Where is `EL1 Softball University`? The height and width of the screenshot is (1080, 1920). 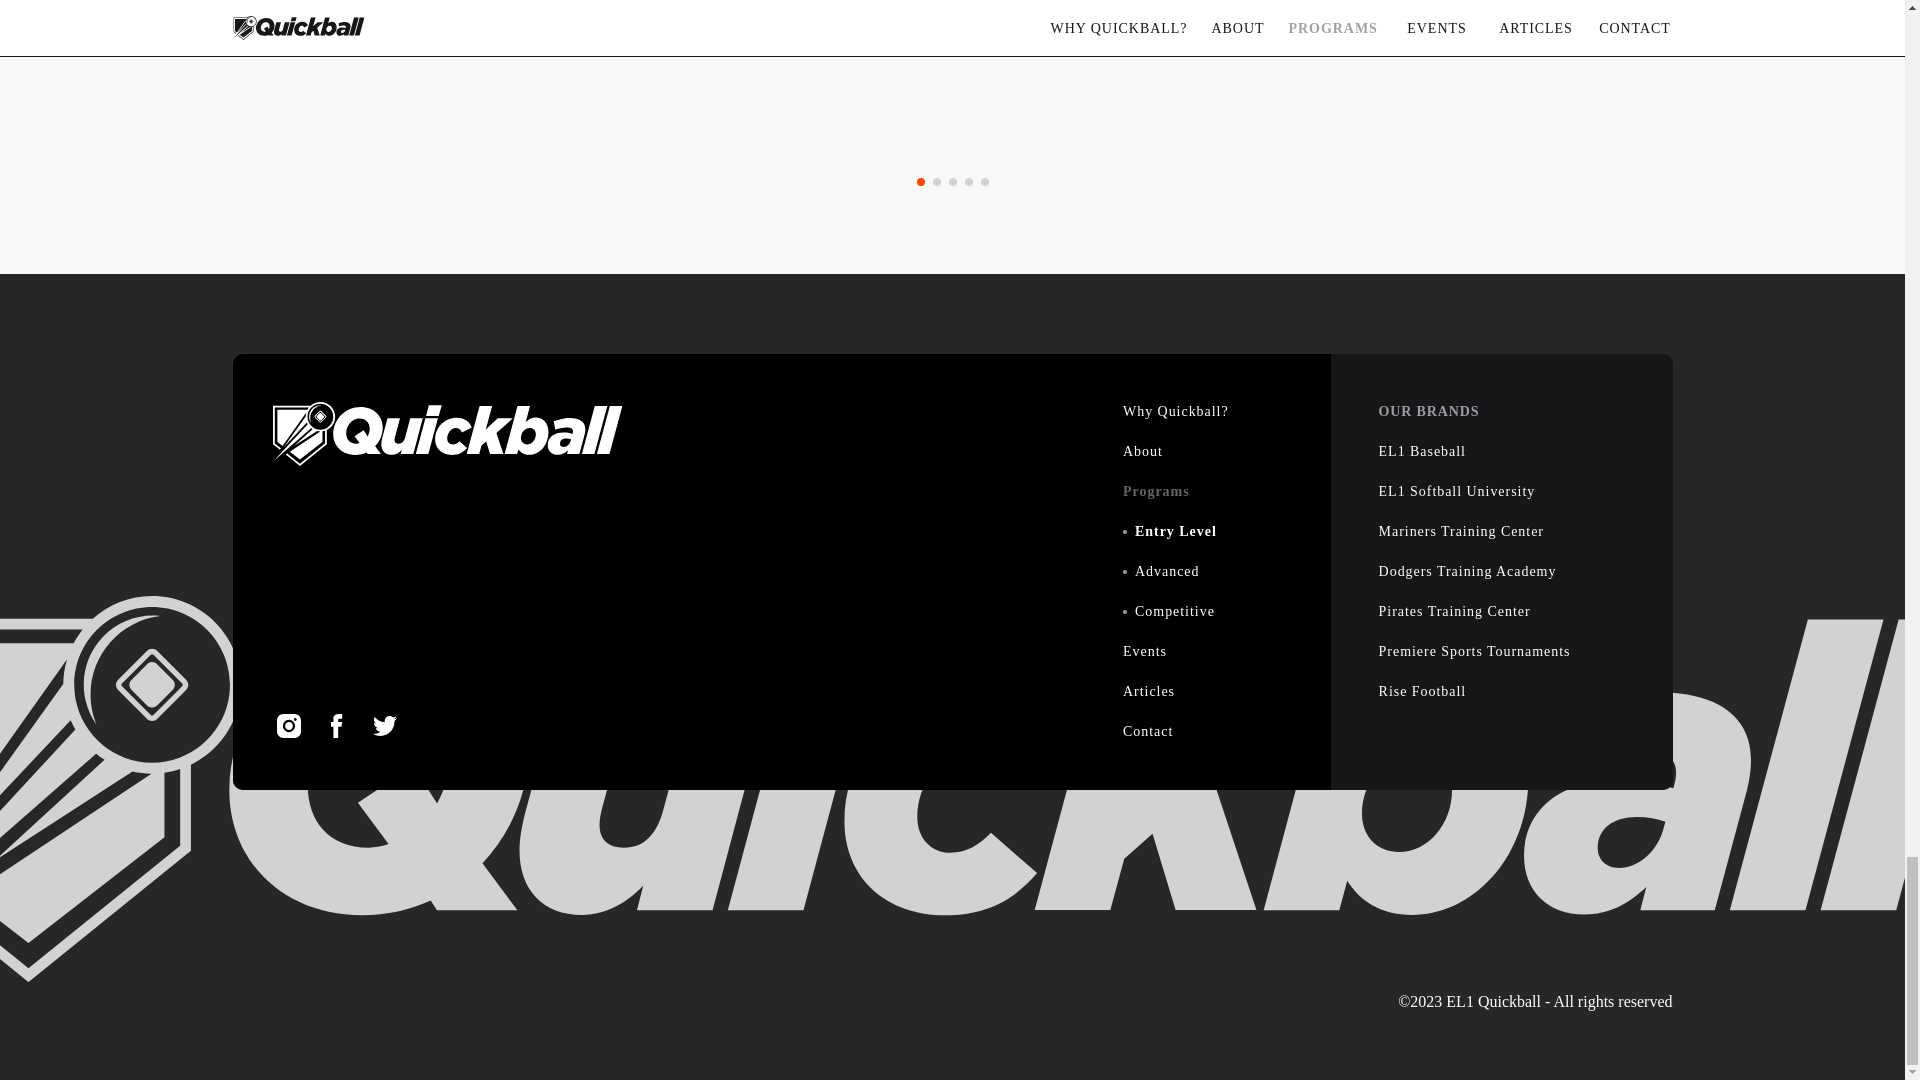
EL1 Softball University is located at coordinates (1457, 492).